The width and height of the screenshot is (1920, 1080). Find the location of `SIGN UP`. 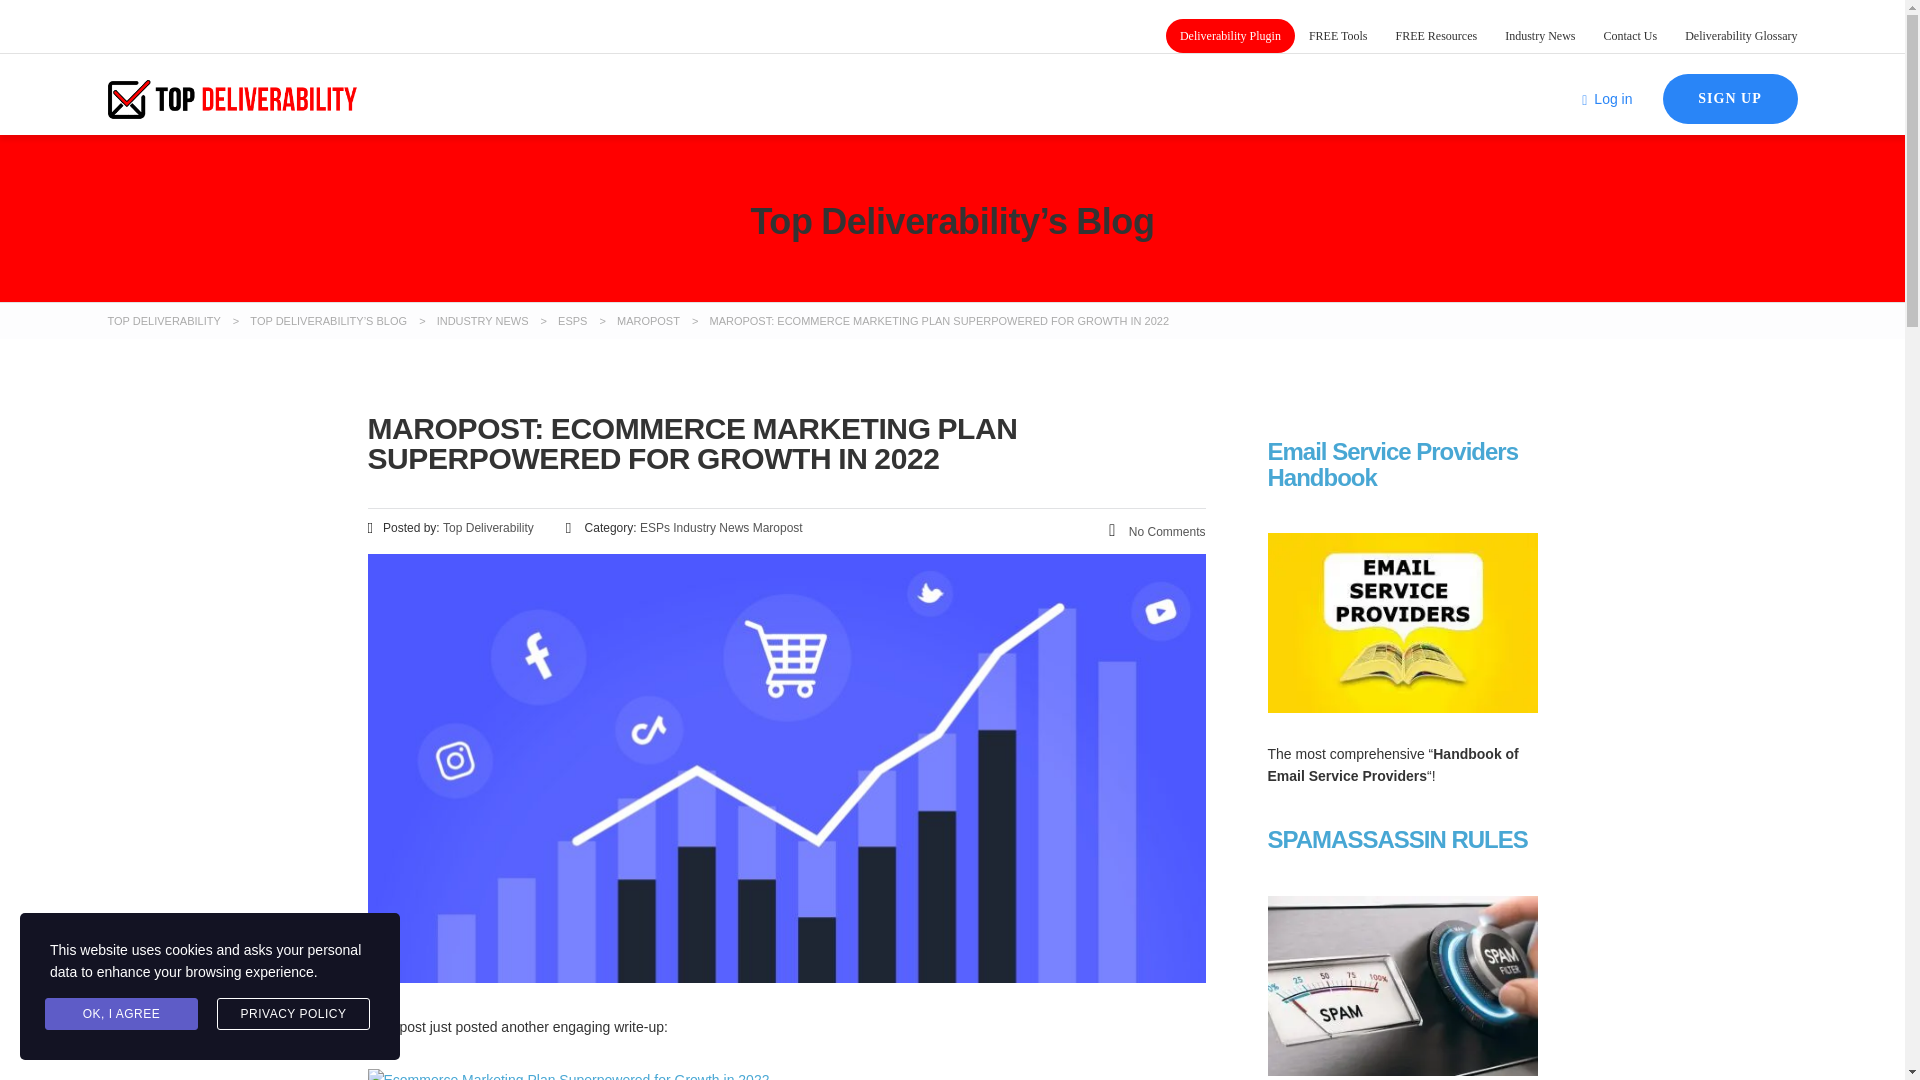

SIGN UP is located at coordinates (1730, 99).